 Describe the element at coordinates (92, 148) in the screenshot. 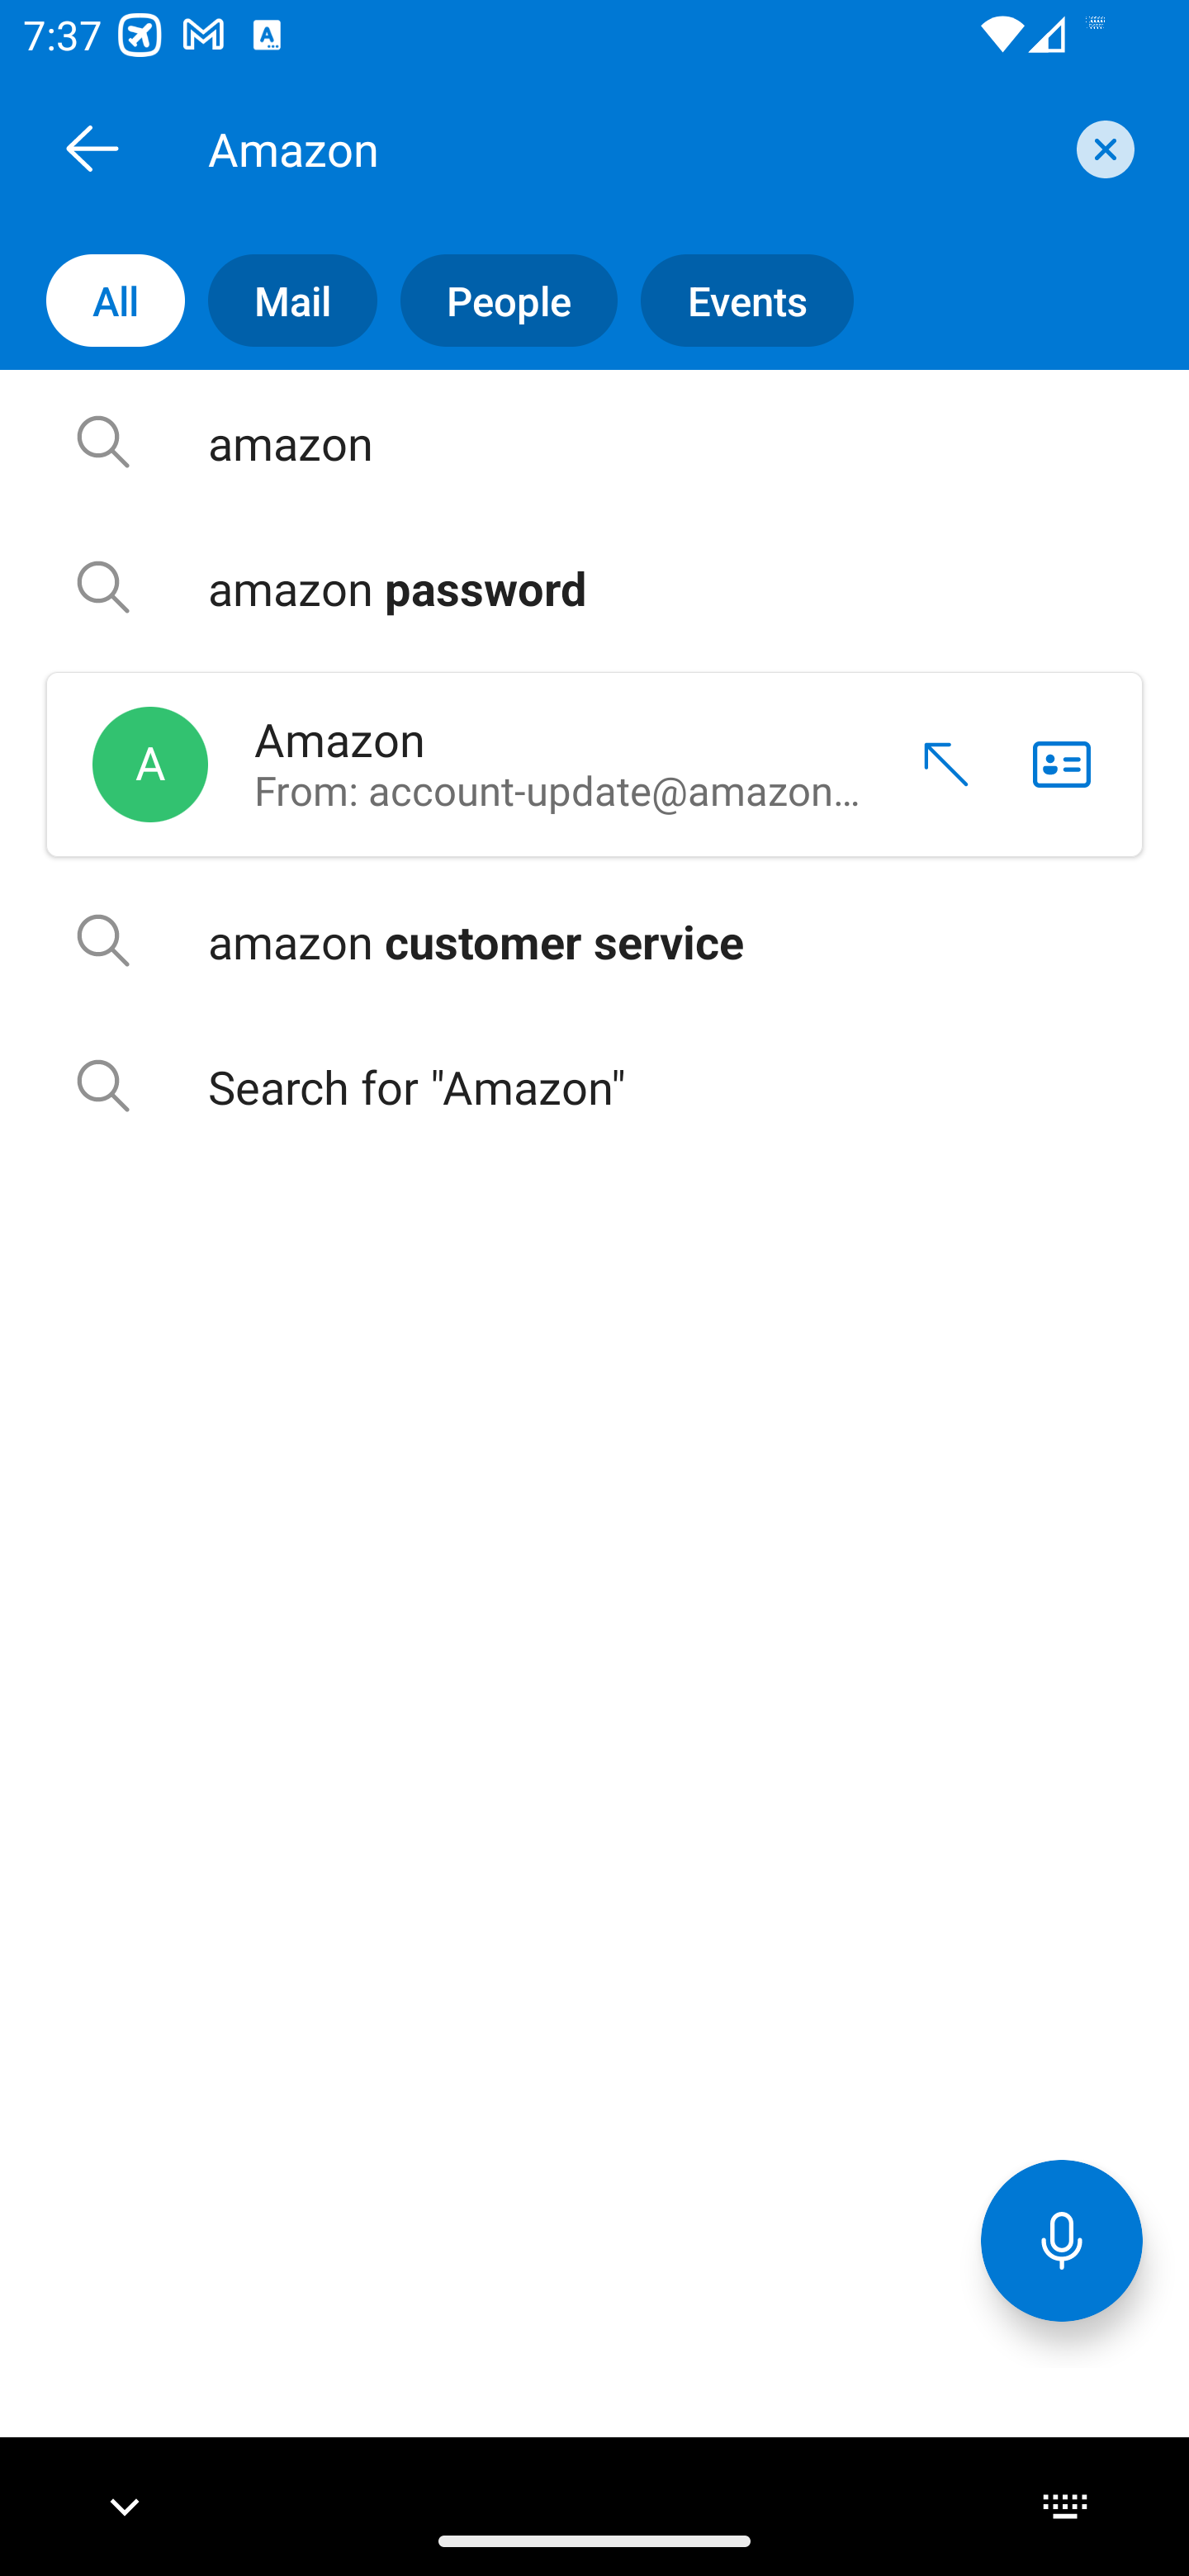

I see `Back` at that location.